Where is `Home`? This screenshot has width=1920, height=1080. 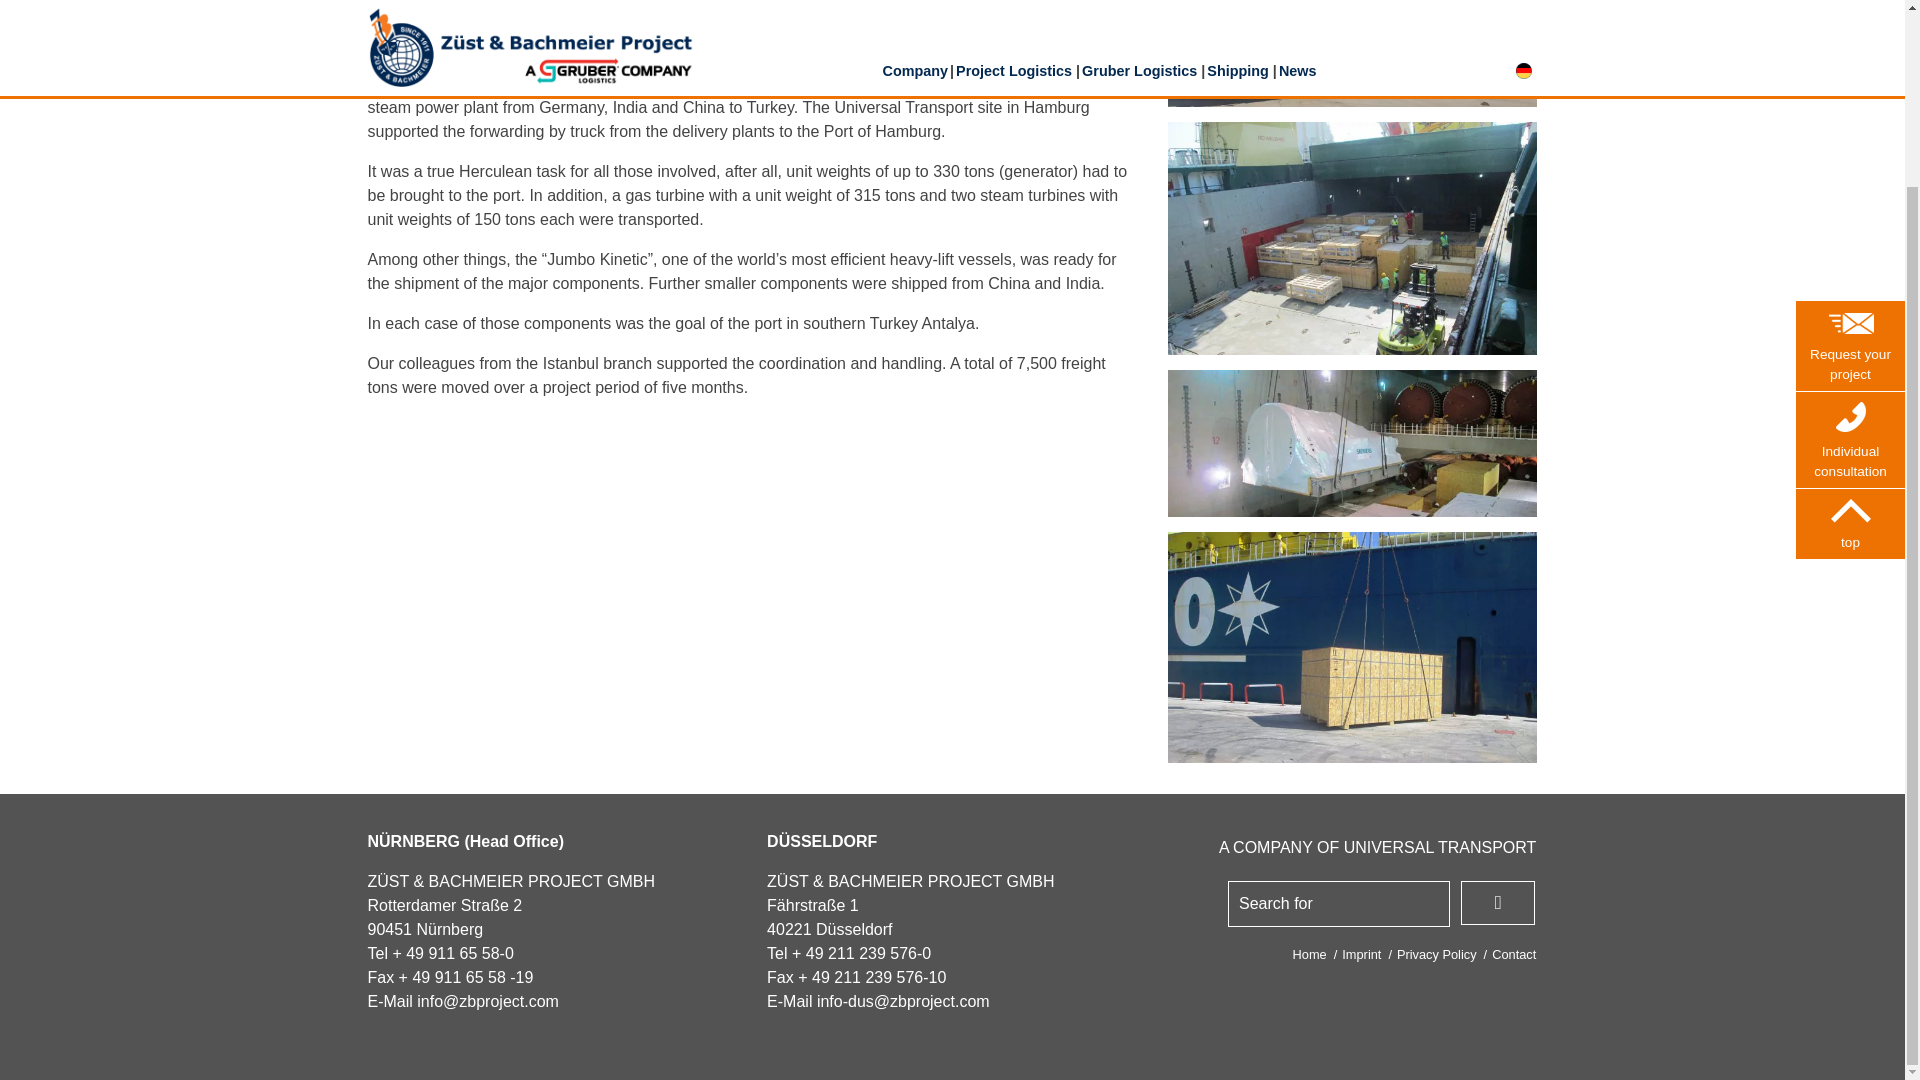 Home is located at coordinates (1309, 954).